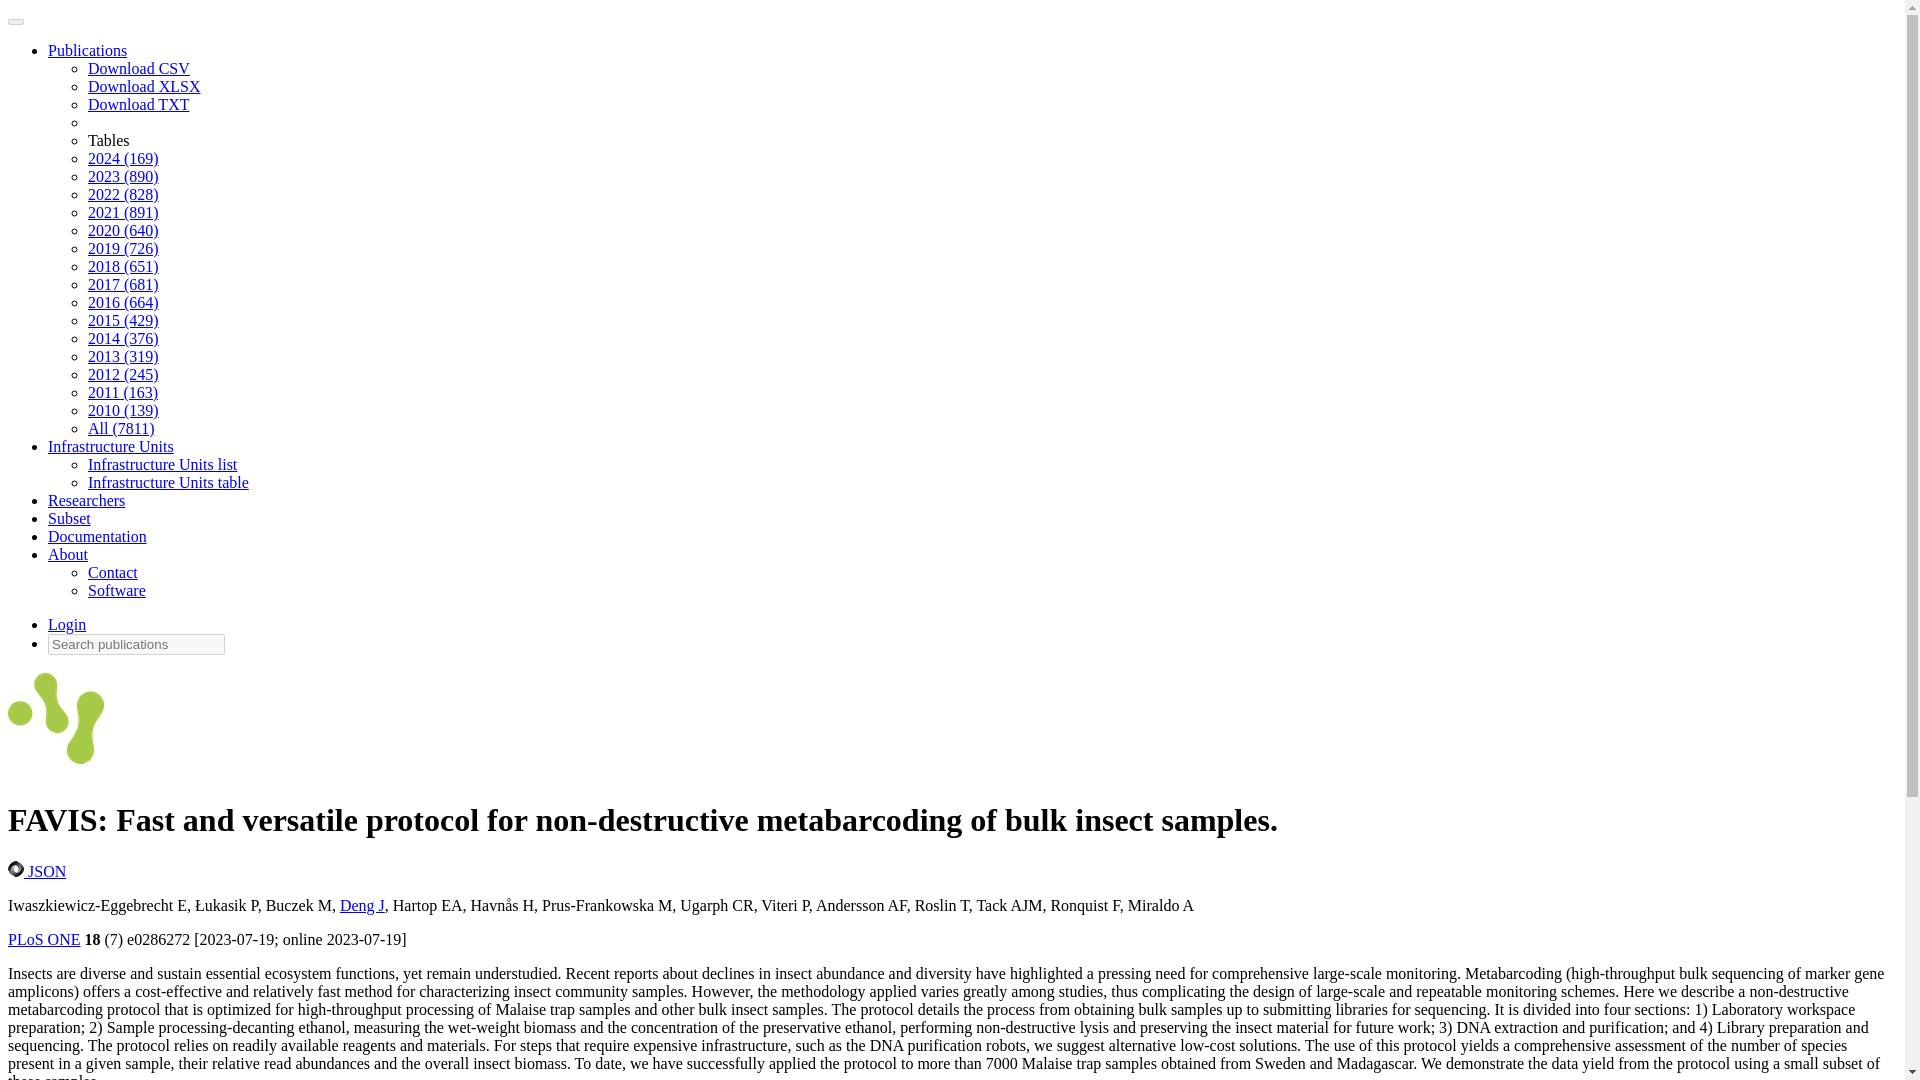 The image size is (1920, 1080). I want to click on Subset, so click(69, 518).